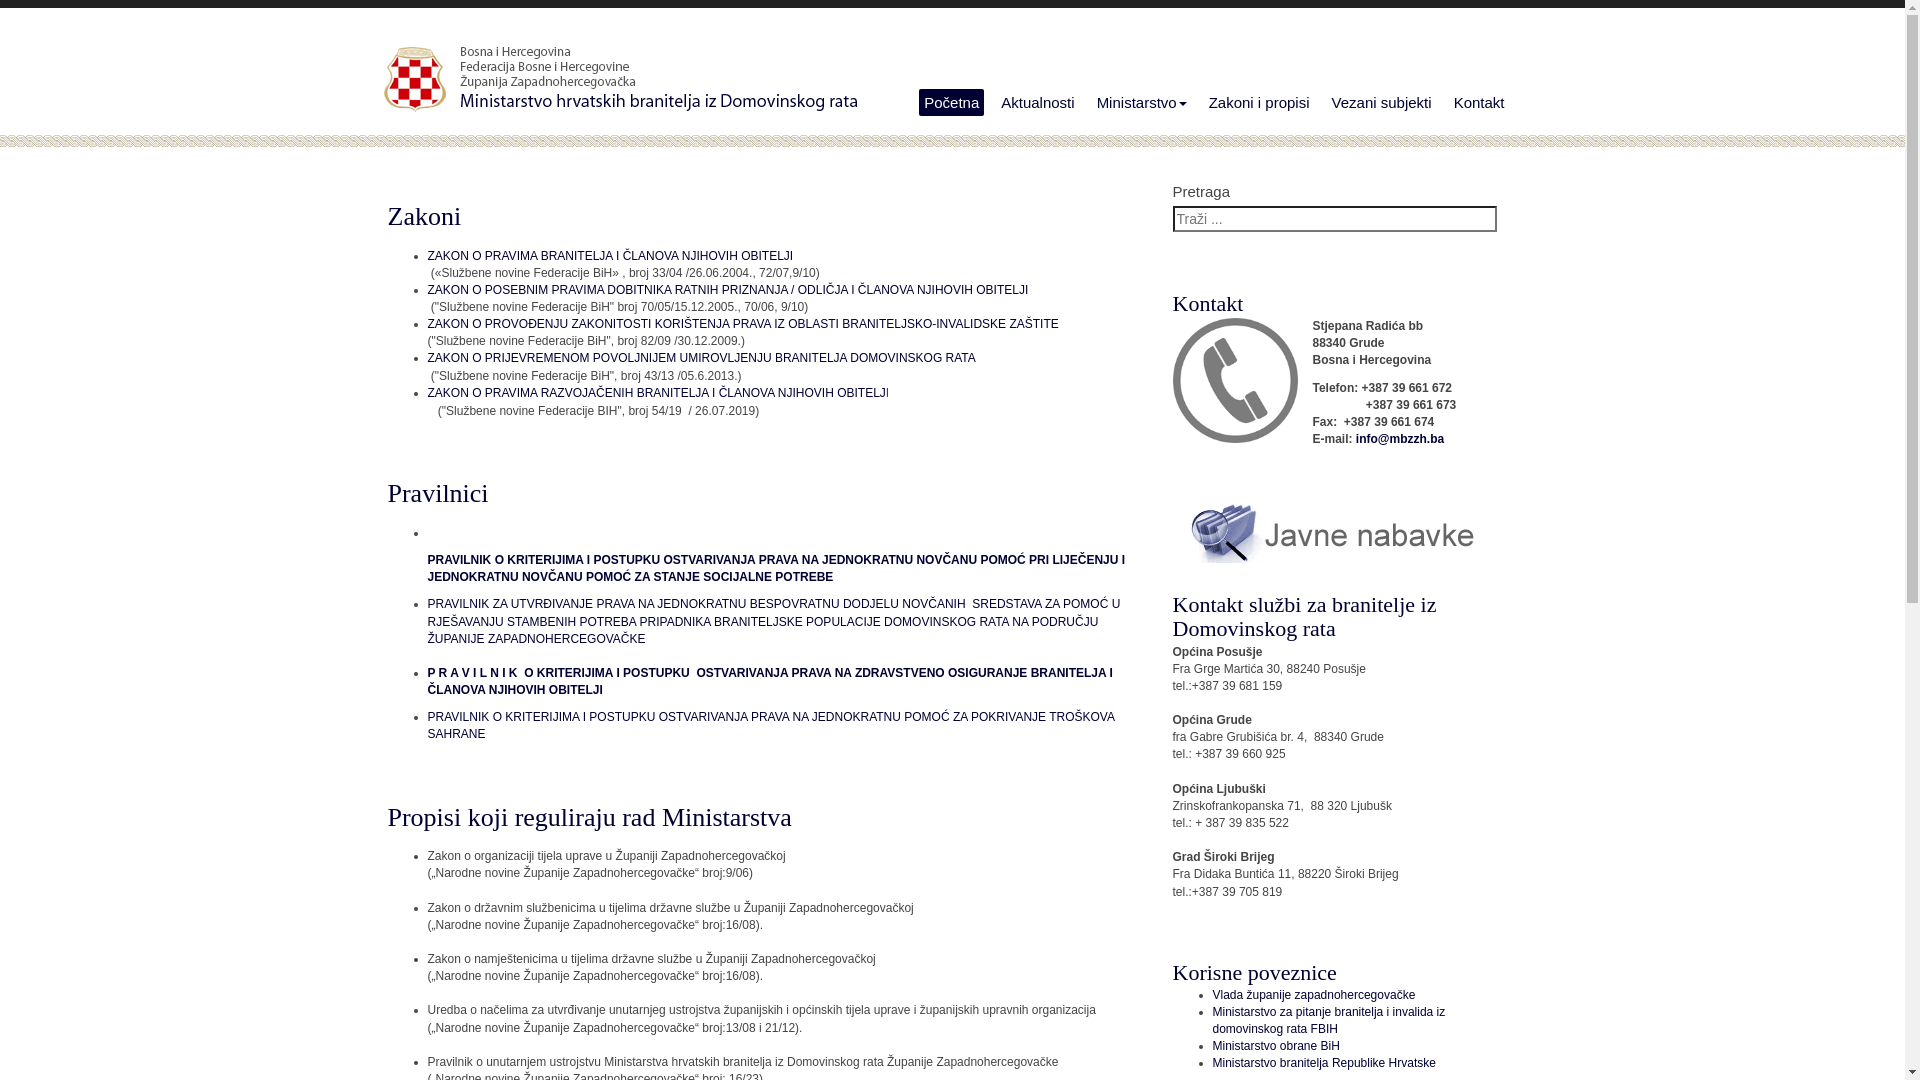  I want to click on Kontakt, so click(1480, 102).